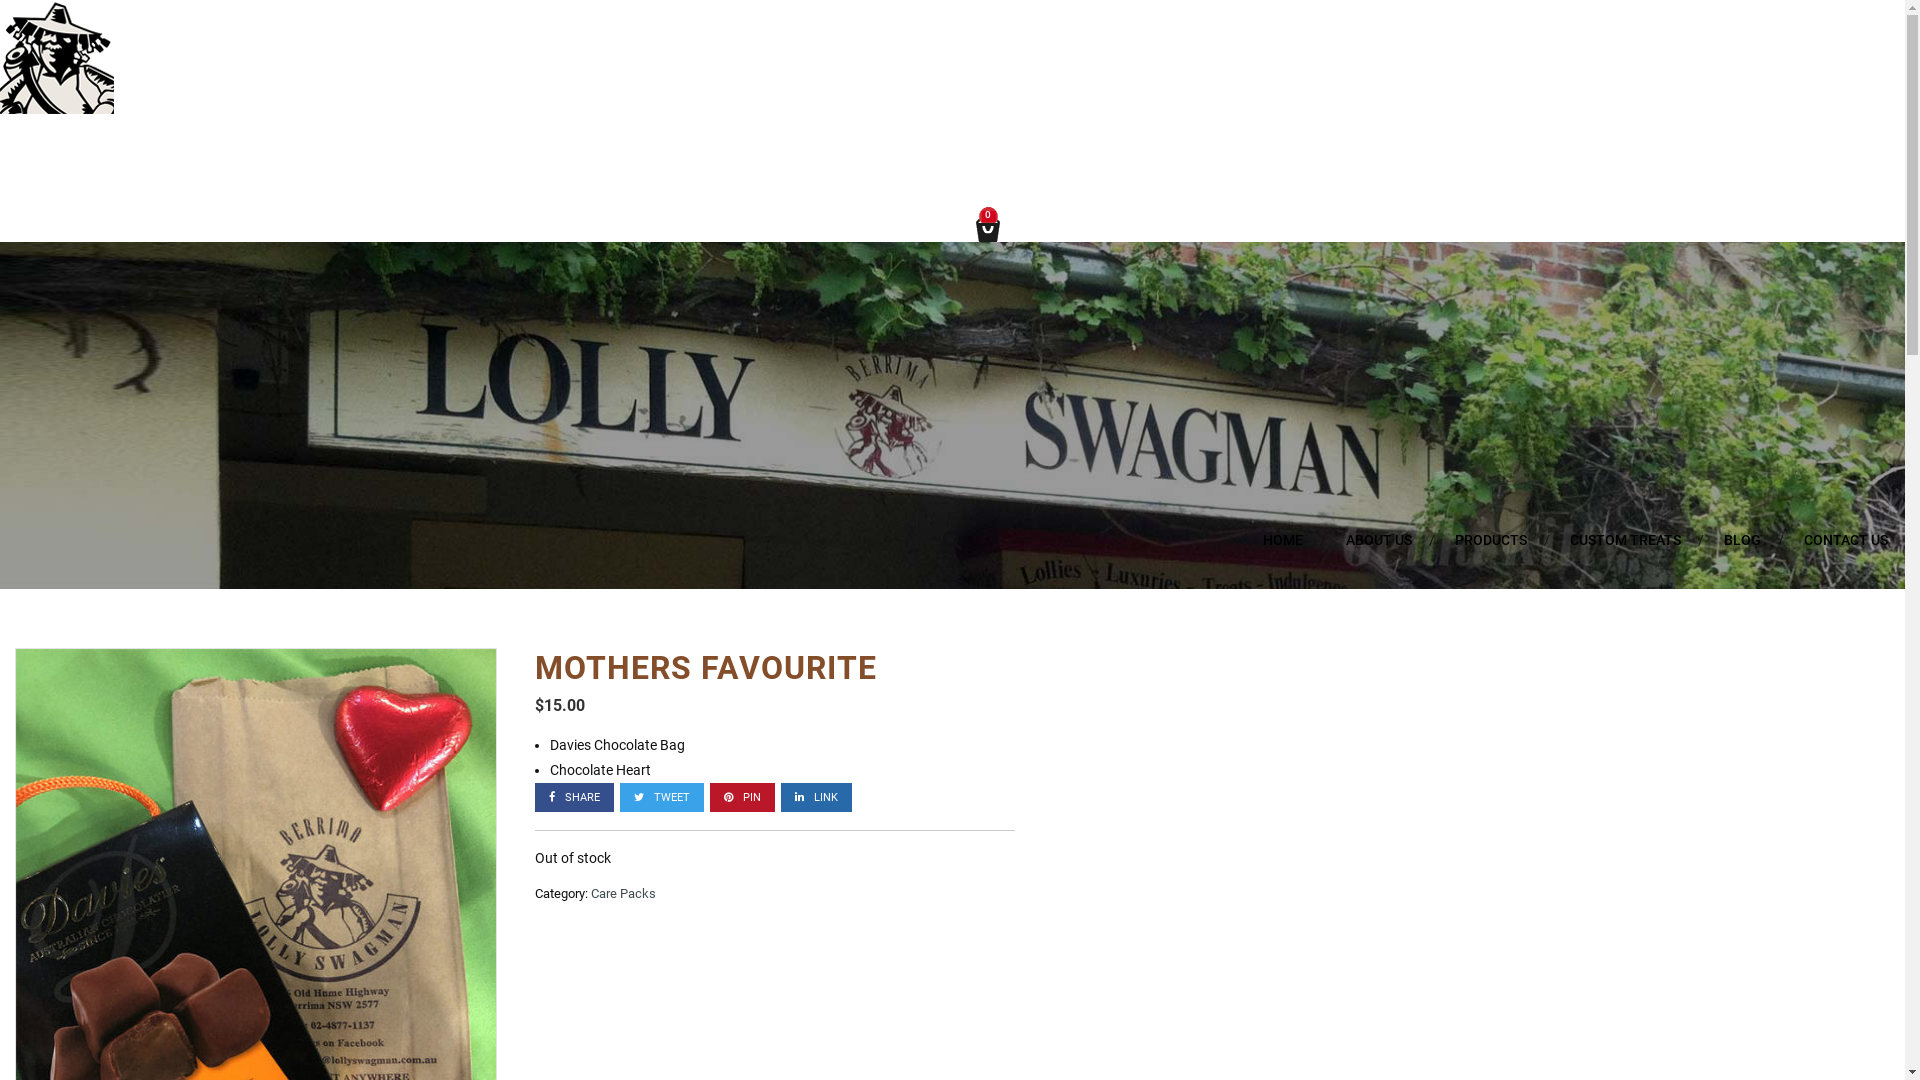 Image resolution: width=1920 pixels, height=1080 pixels. What do you see at coordinates (1491, 540) in the screenshot?
I see `PRODUCTS` at bounding box center [1491, 540].